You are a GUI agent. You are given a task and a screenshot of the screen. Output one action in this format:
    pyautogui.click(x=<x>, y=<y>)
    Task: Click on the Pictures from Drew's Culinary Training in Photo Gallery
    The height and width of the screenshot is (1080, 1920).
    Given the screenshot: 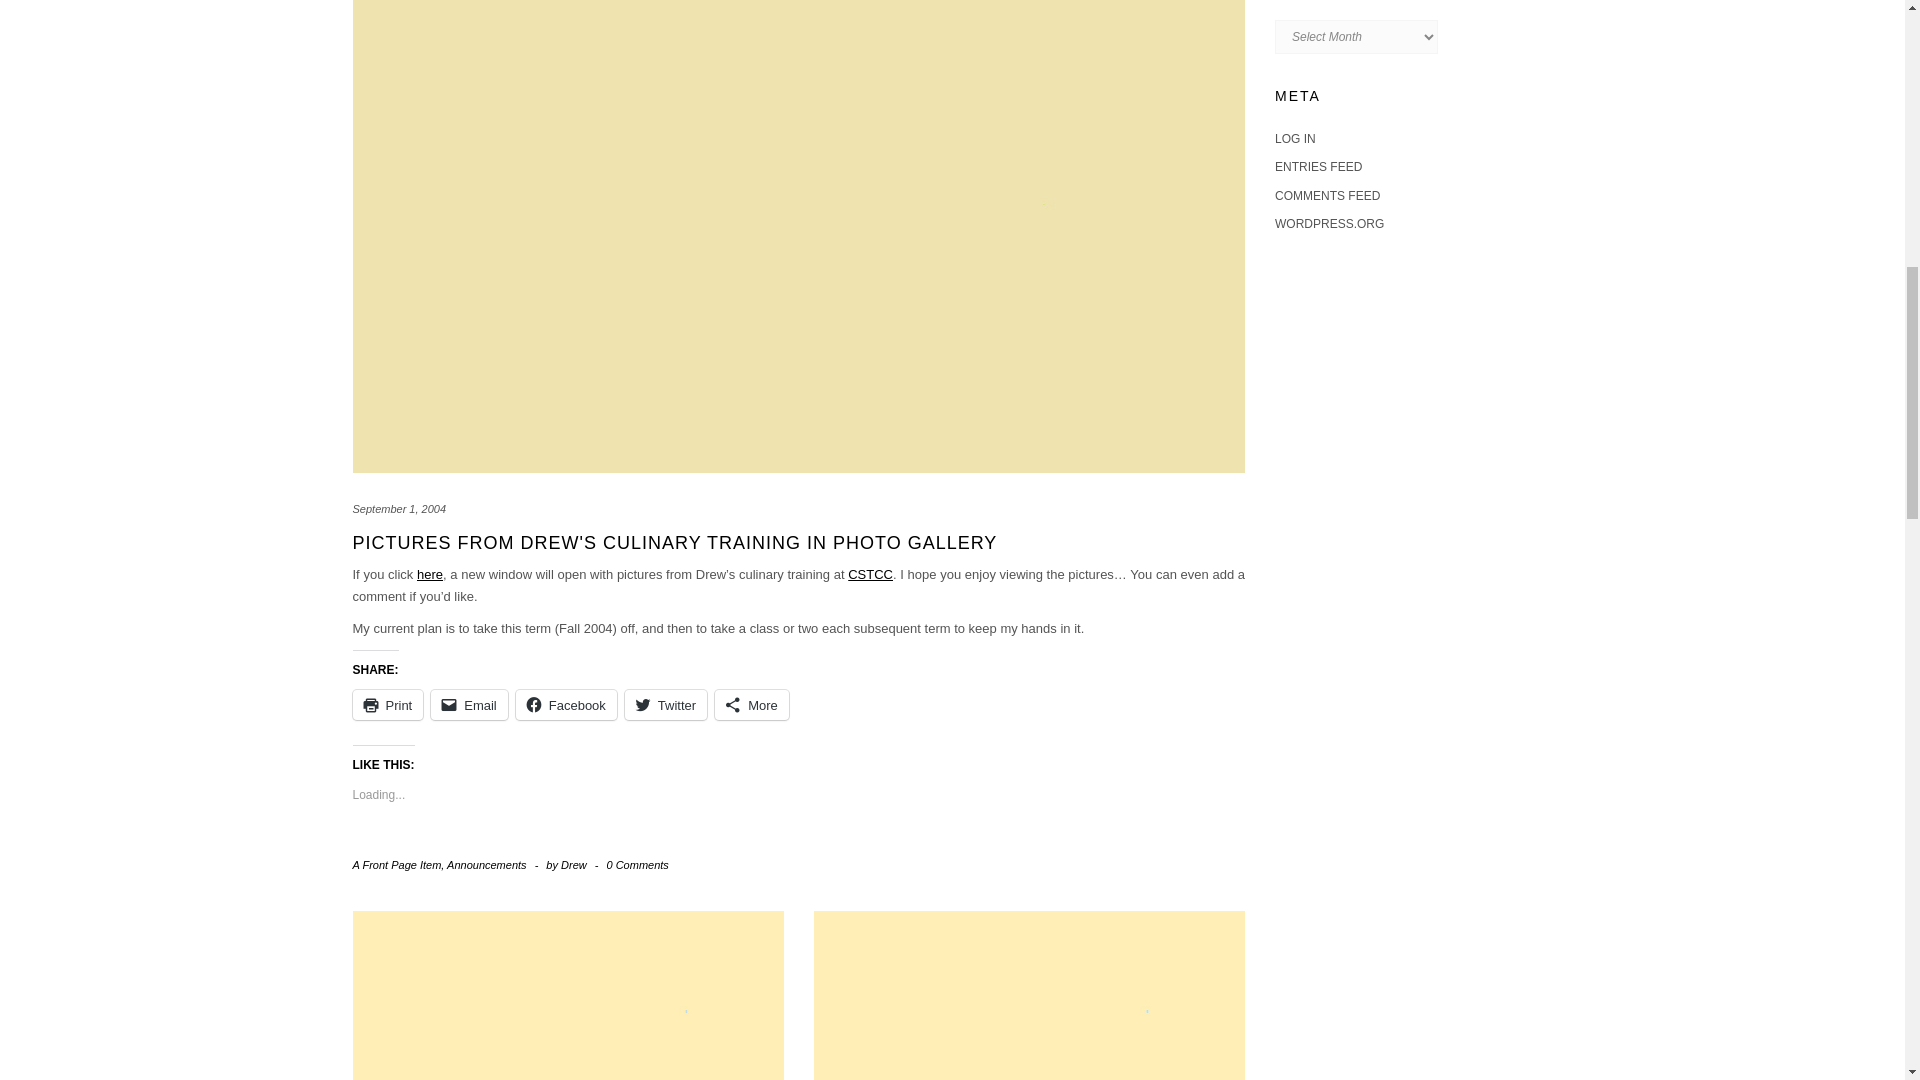 What is the action you would take?
    pyautogui.click(x=674, y=542)
    